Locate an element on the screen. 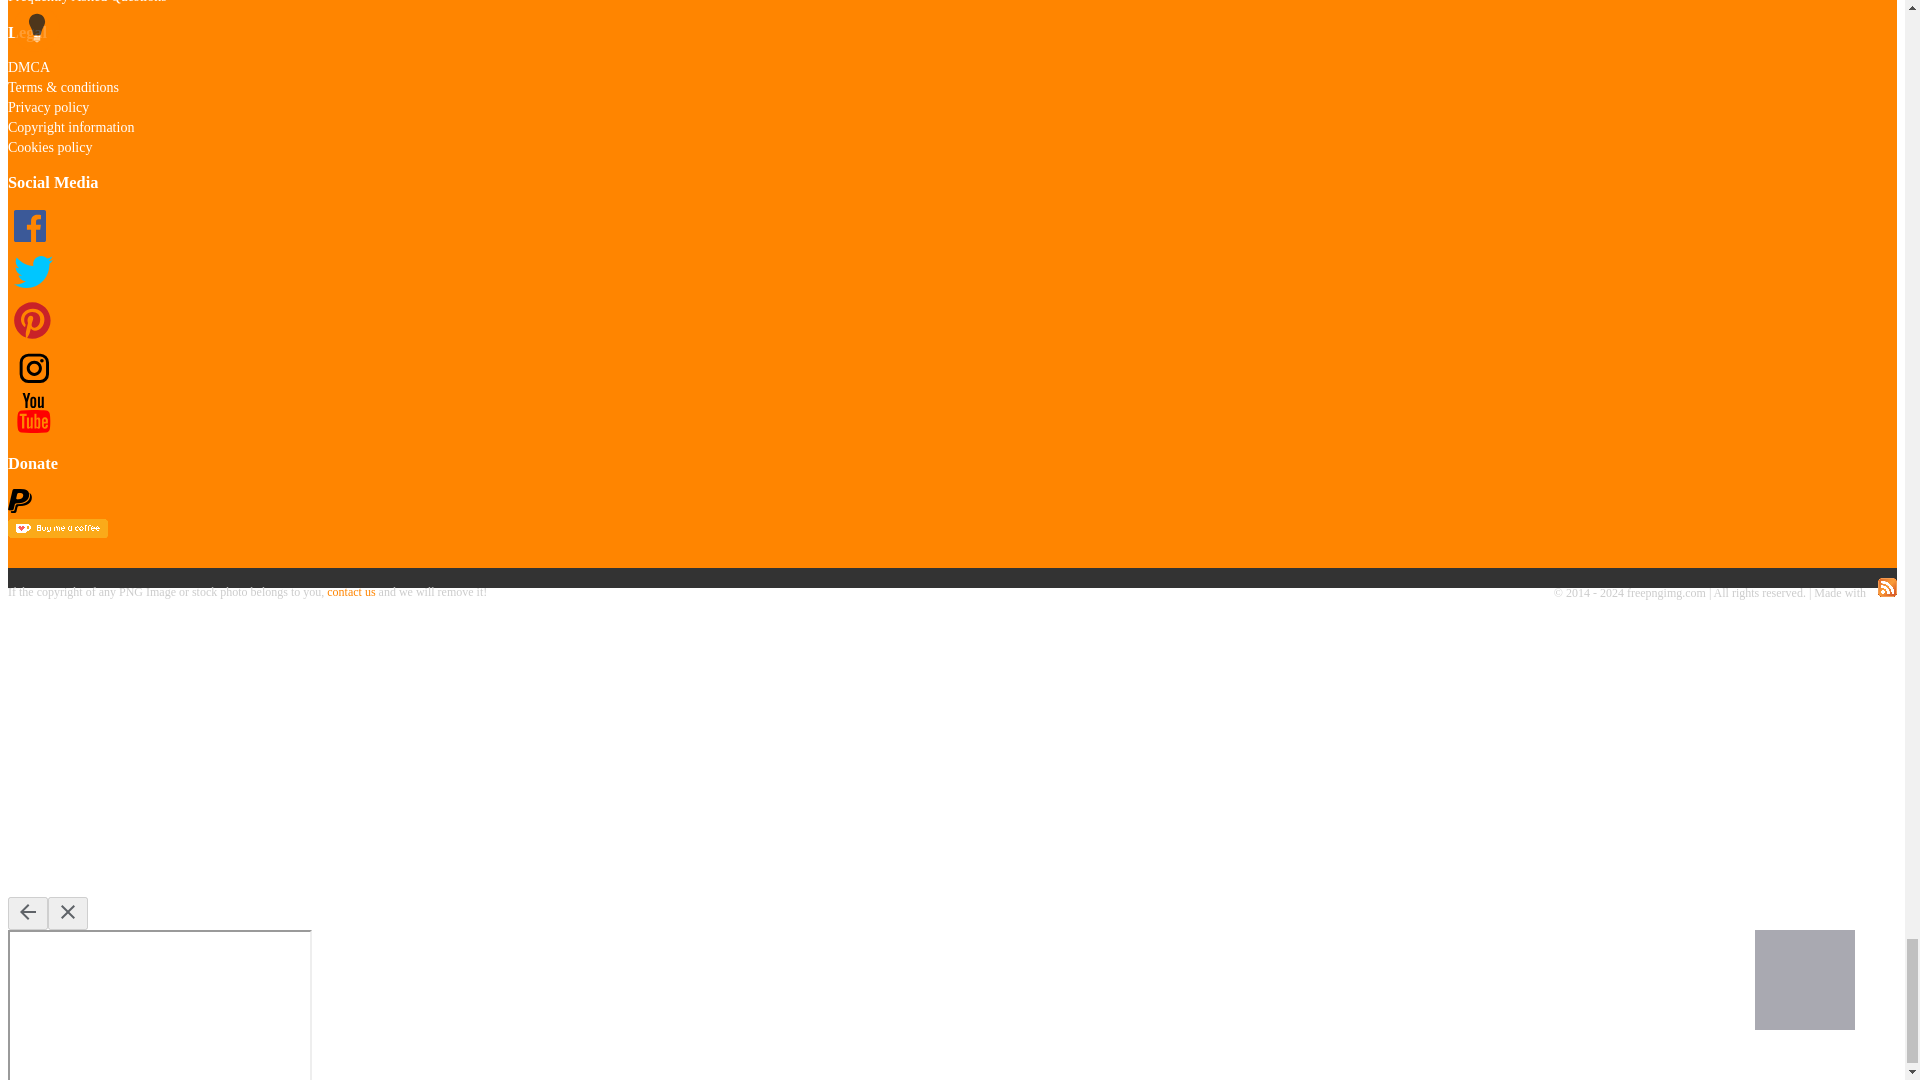 This screenshot has height=1080, width=1920. Follow FreePNGImg.com on Pinterest is located at coordinates (32, 336).